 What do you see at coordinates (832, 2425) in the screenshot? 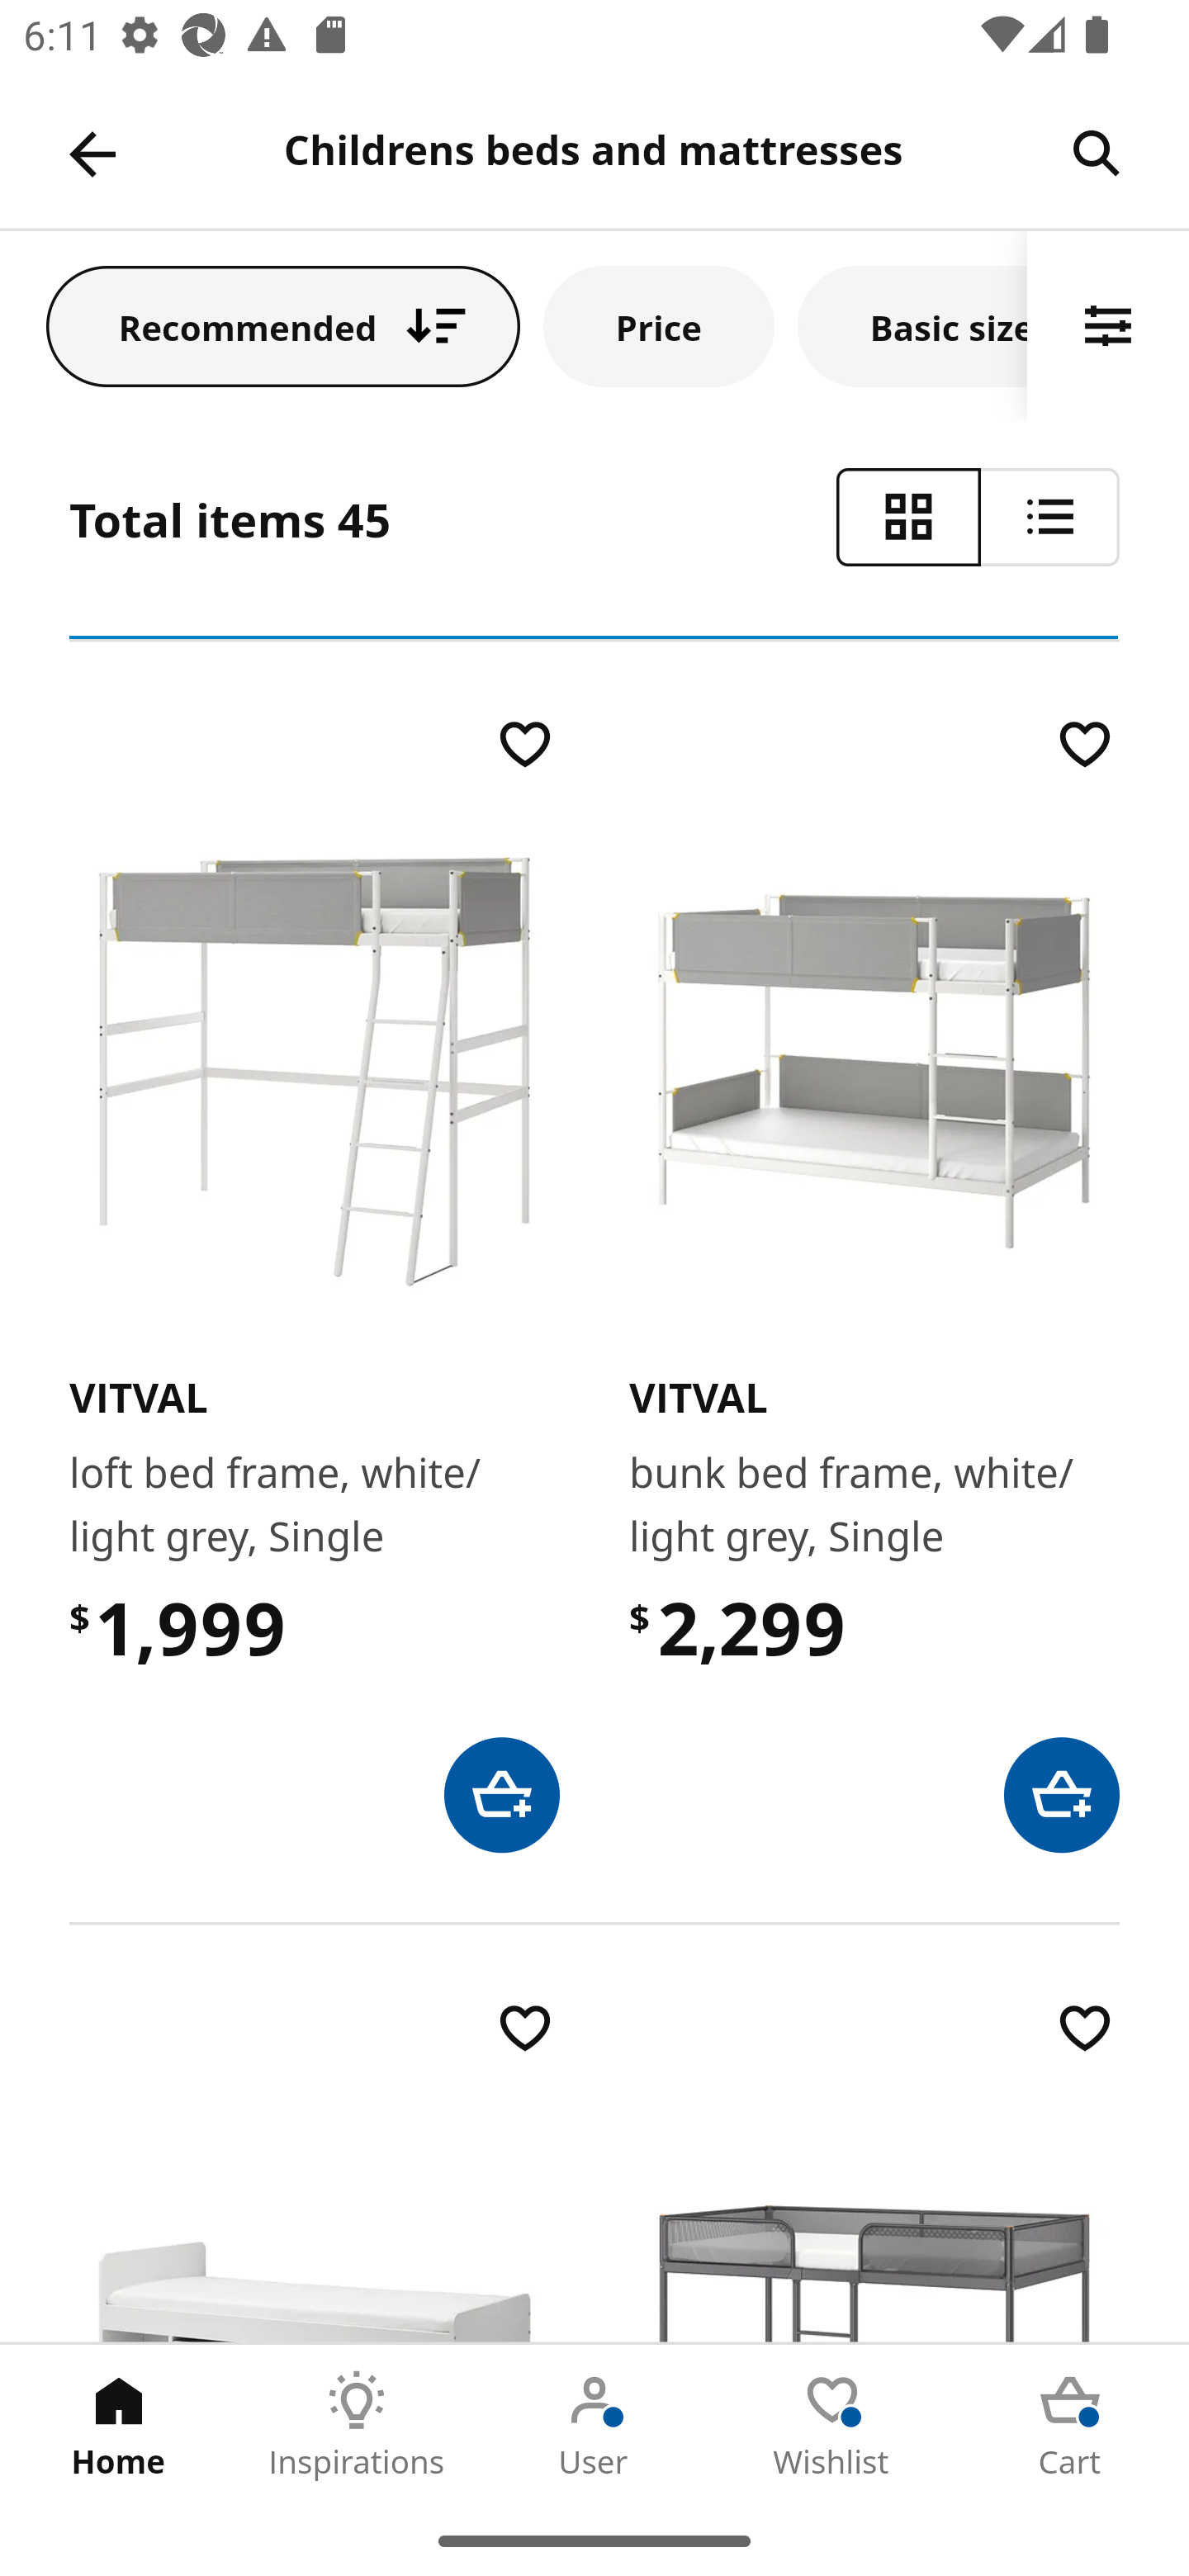
I see `Wishlist
Tab 4 of 5` at bounding box center [832, 2425].